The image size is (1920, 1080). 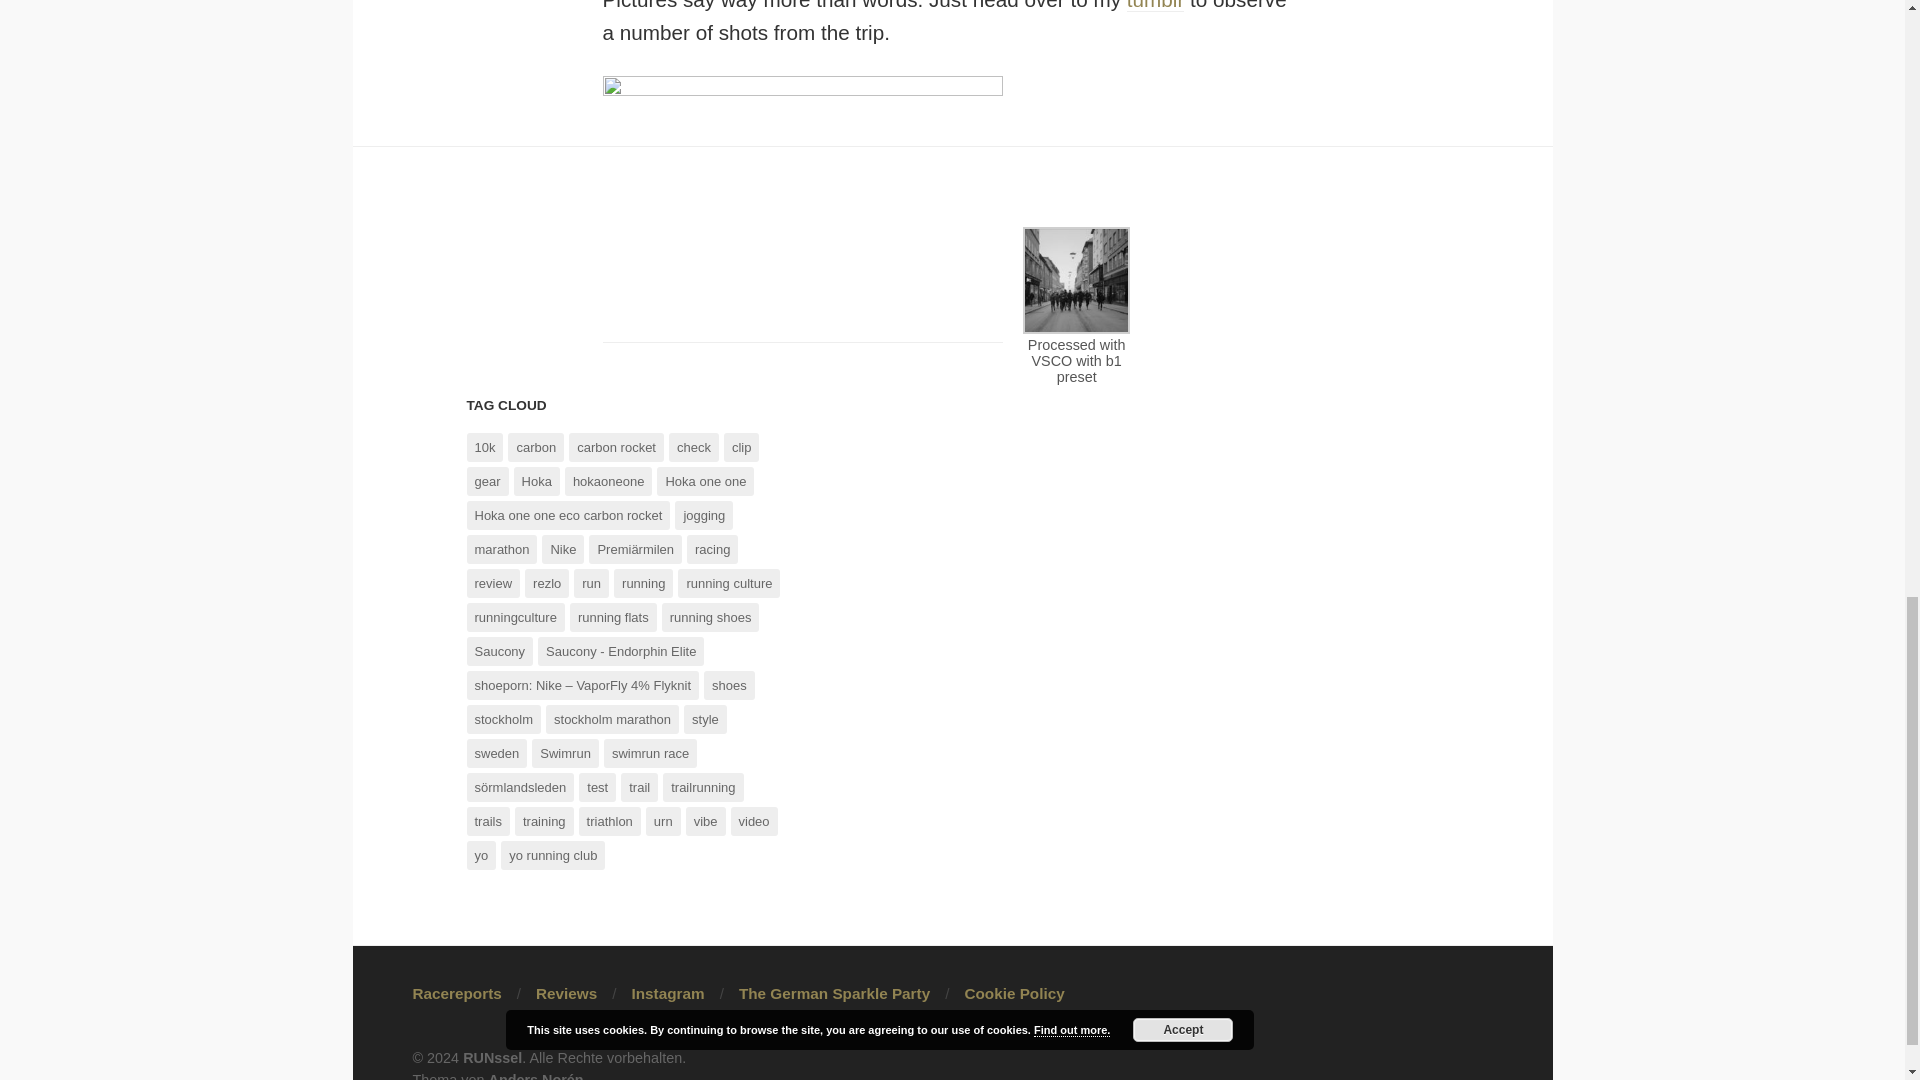 I want to click on clip, so click(x=742, y=448).